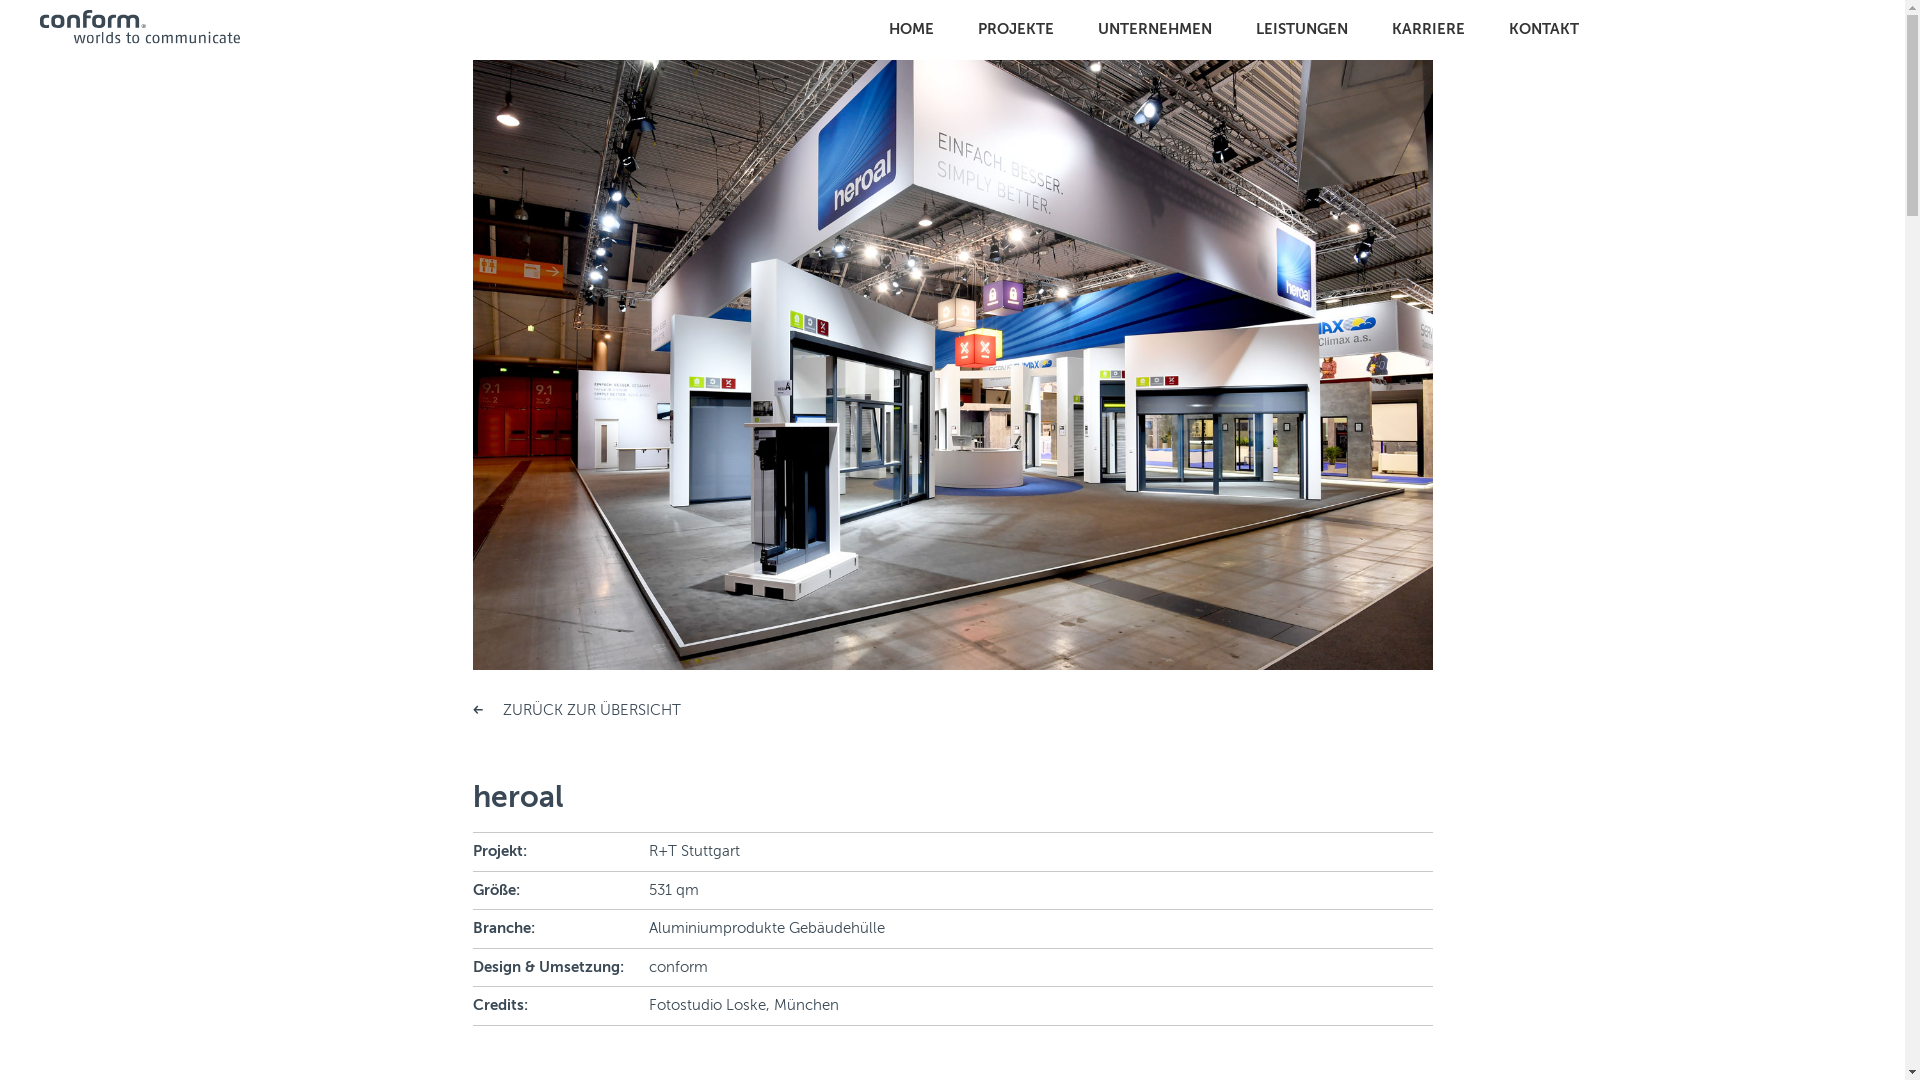 The height and width of the screenshot is (1080, 1920). I want to click on KARRIERE, so click(1428, 30).